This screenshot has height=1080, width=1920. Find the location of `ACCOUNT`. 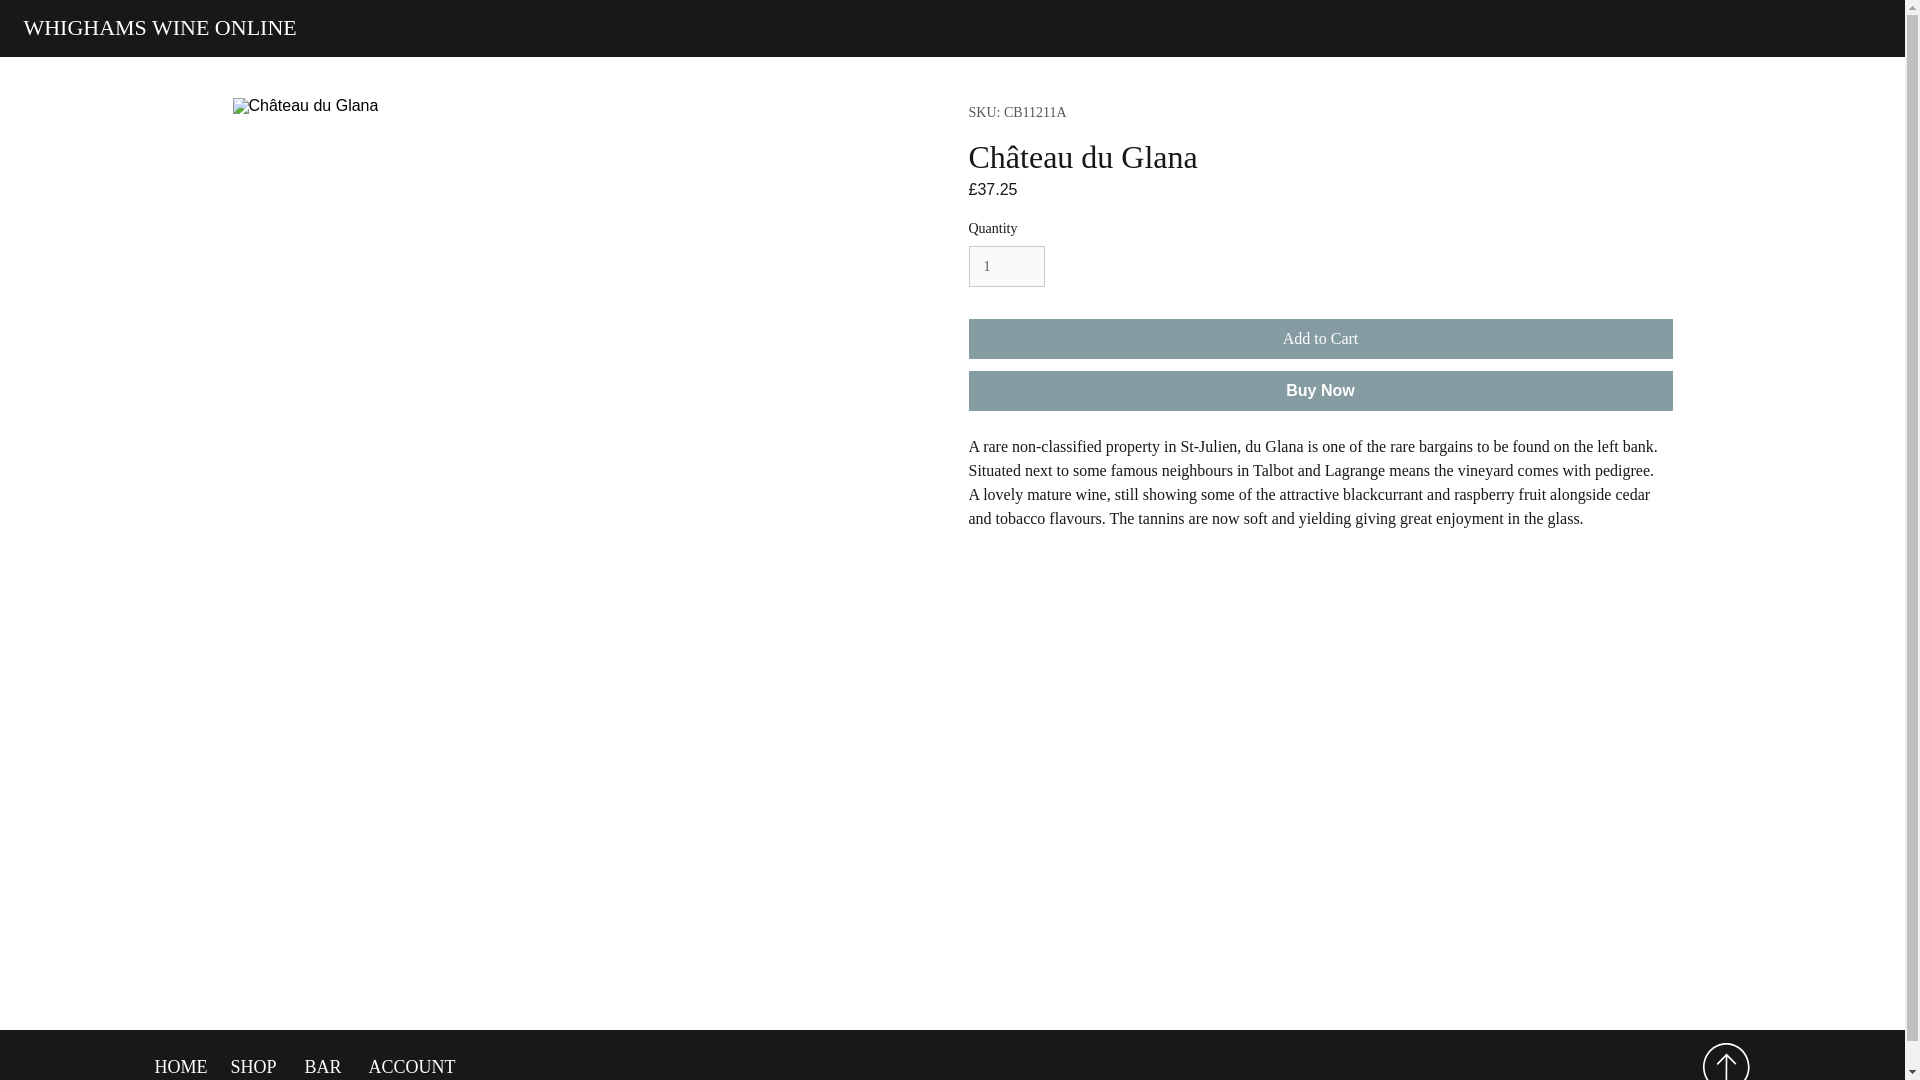

ACCOUNT is located at coordinates (408, 1066).